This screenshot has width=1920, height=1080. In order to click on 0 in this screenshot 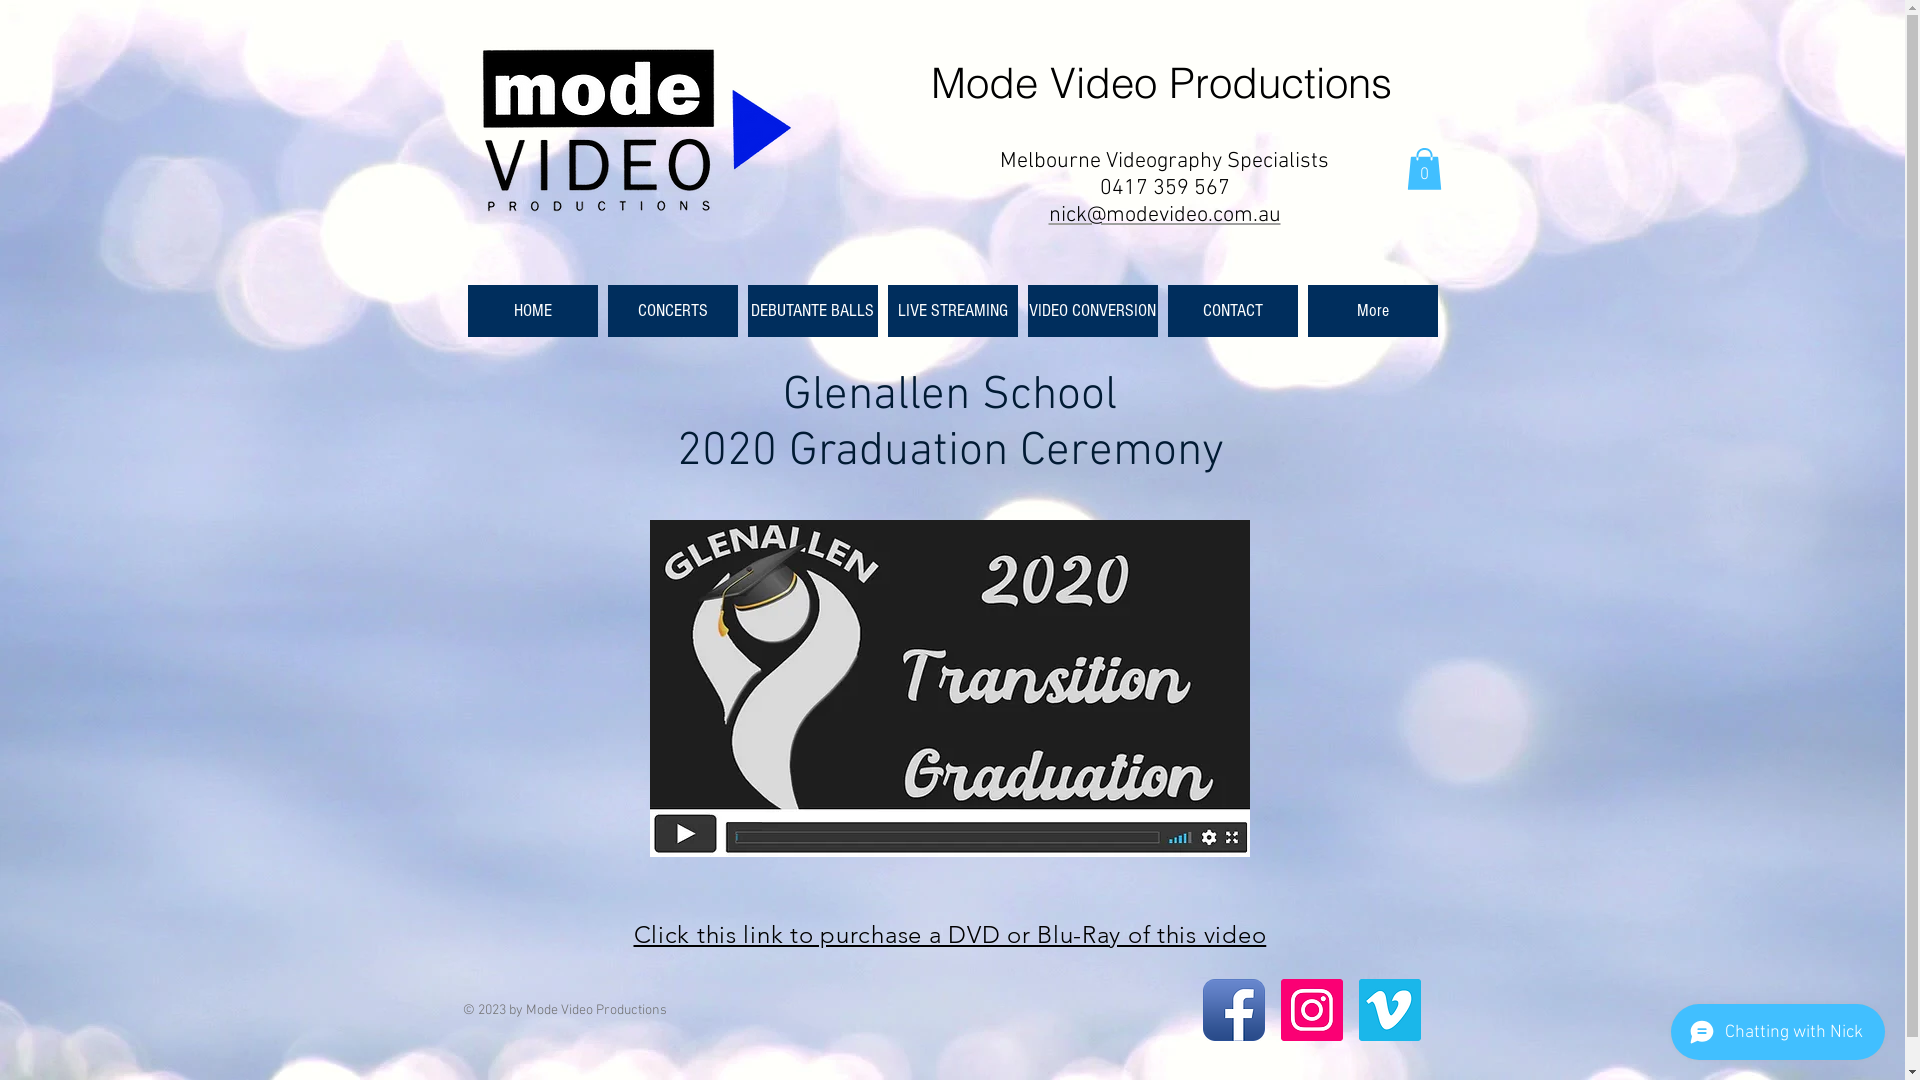, I will do `click(1424, 169)`.